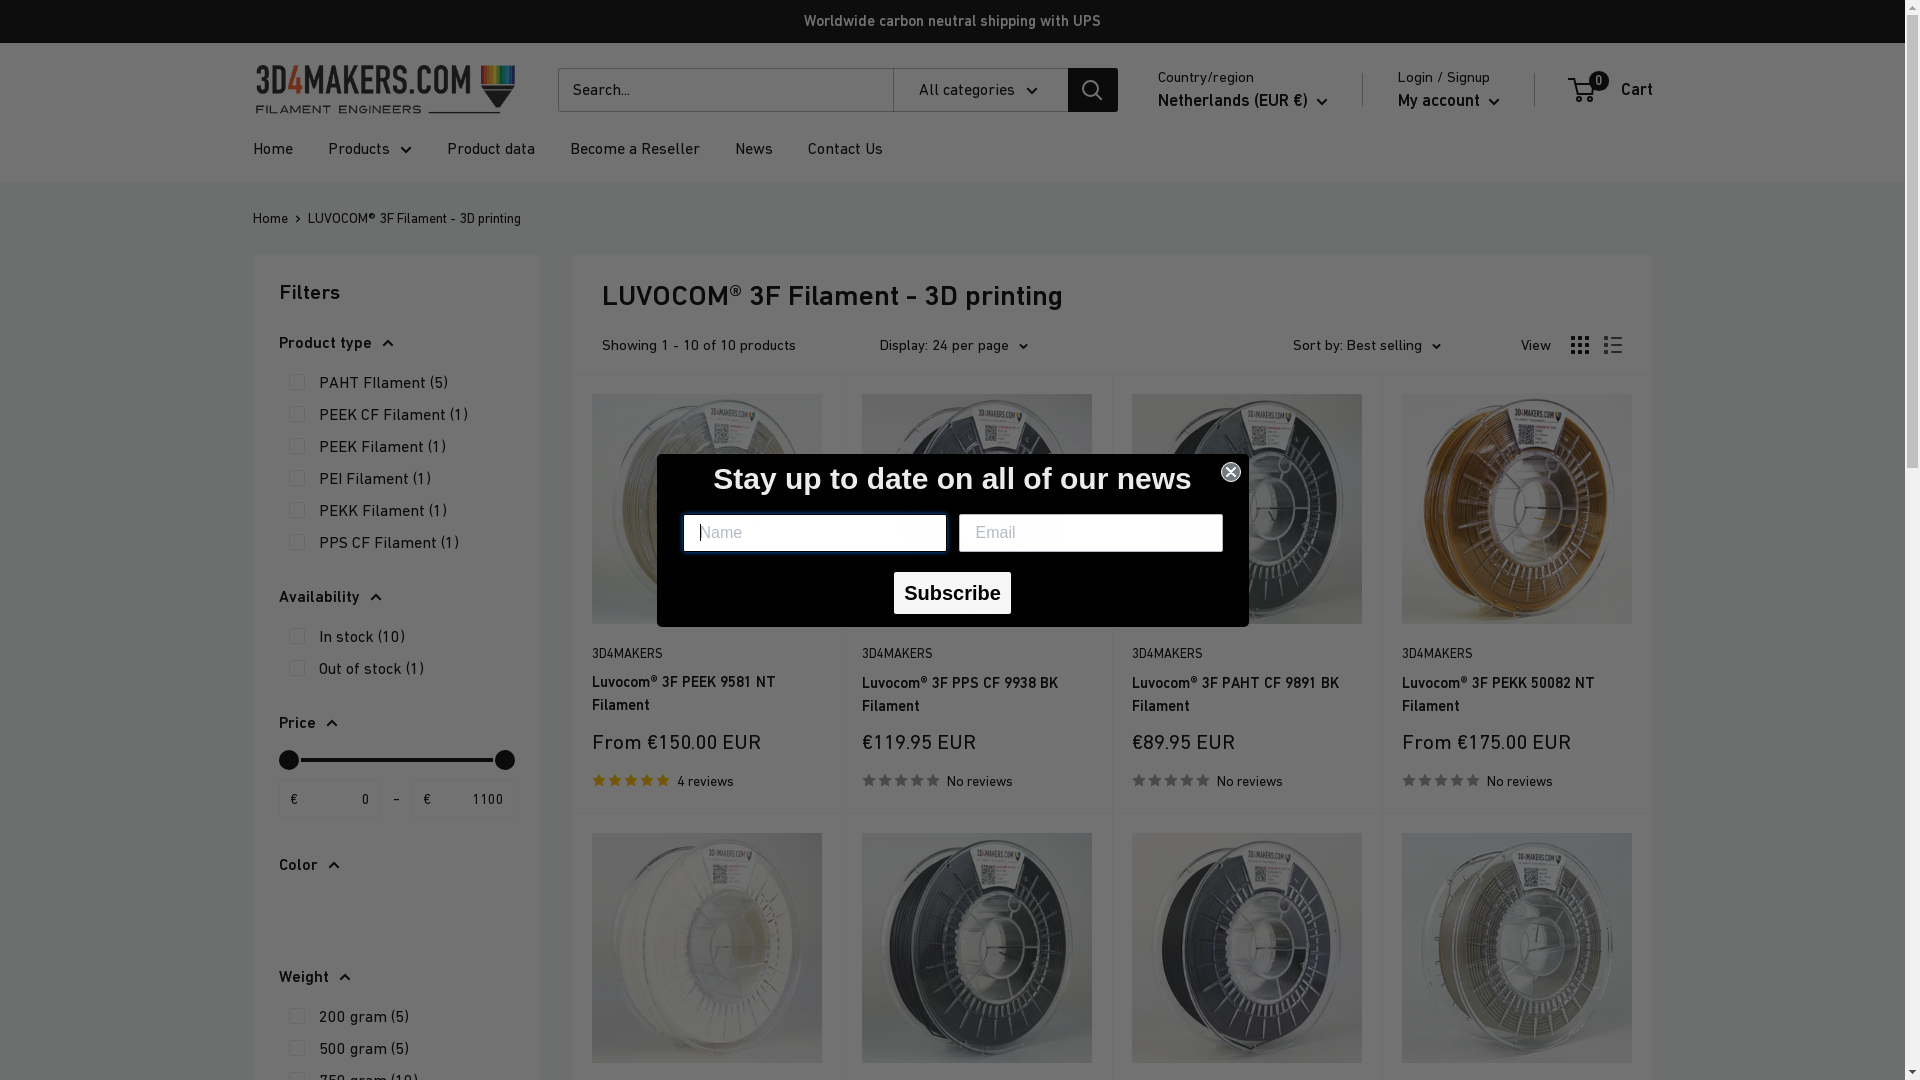 The width and height of the screenshot is (1920, 1080). Describe the element at coordinates (1167, 228) in the screenshot. I see `AL` at that location.